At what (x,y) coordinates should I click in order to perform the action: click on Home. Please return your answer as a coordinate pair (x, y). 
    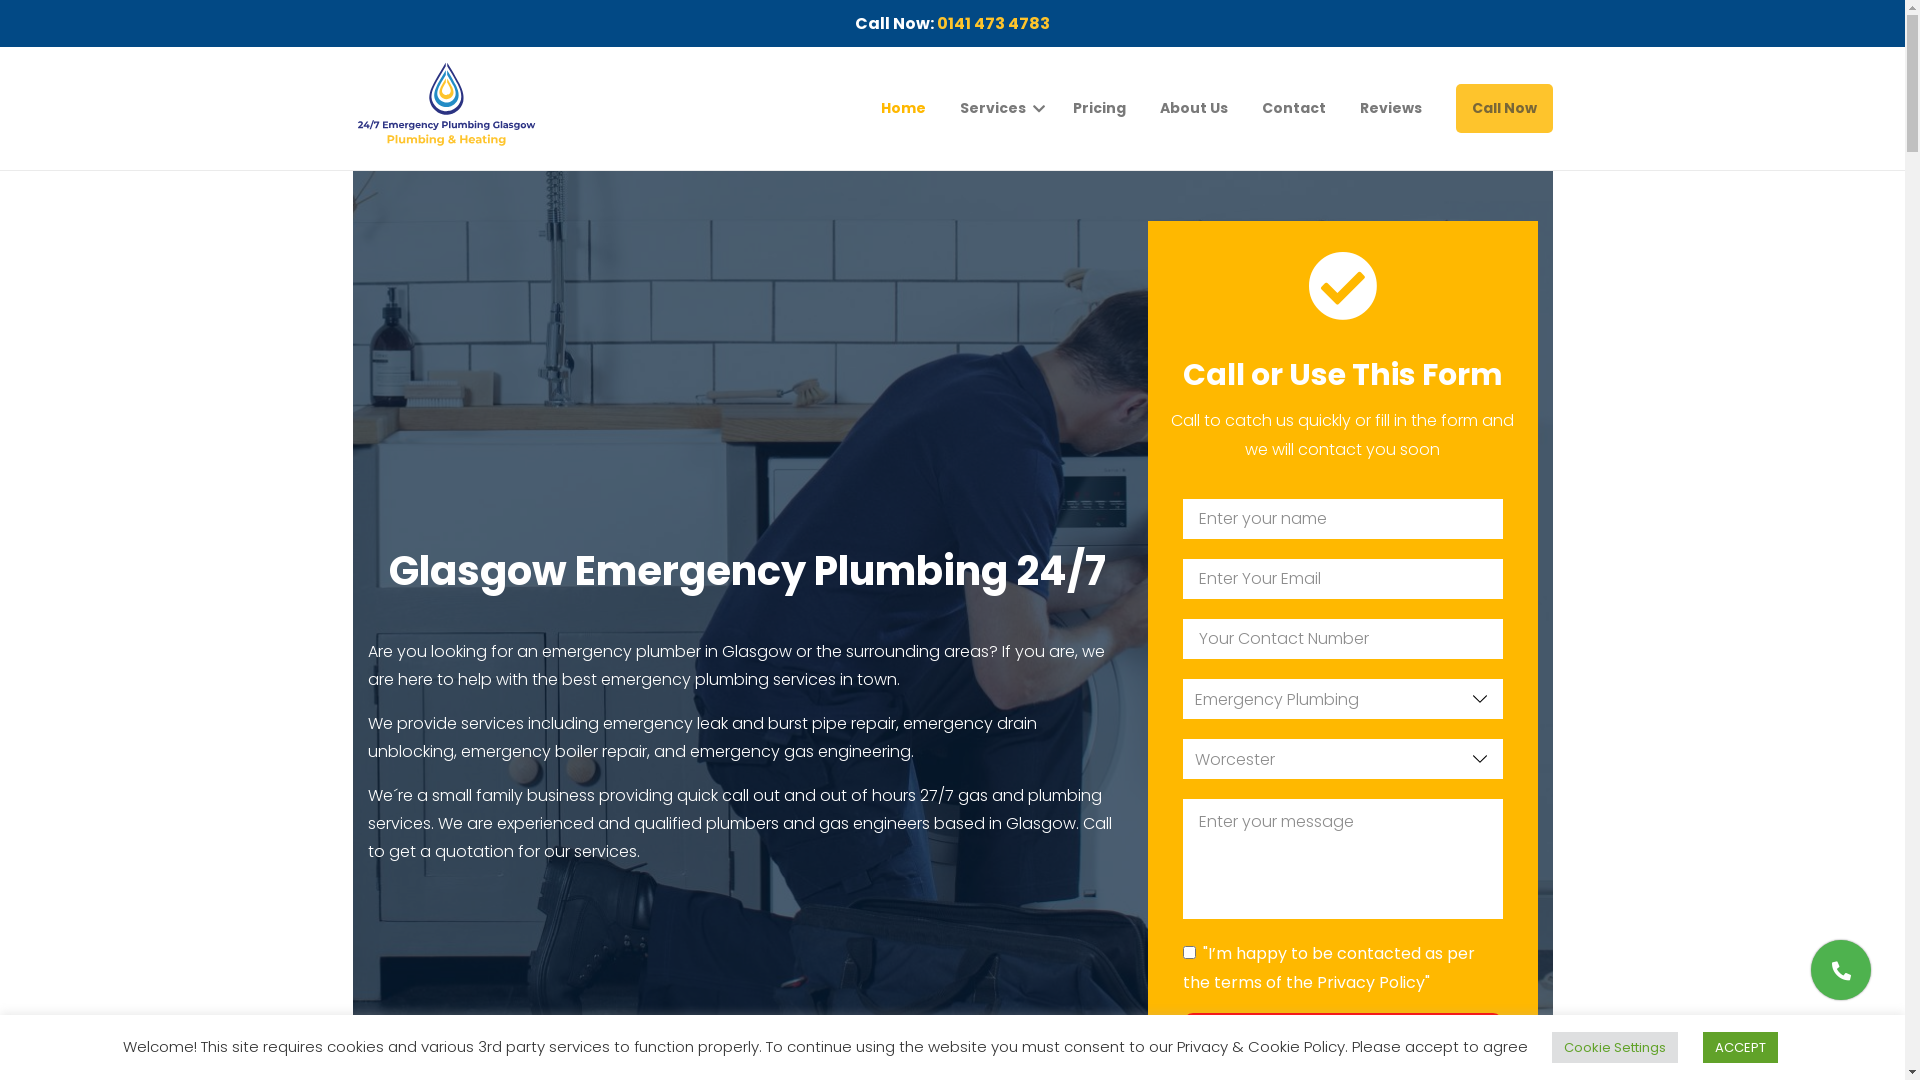
    Looking at the image, I should click on (902, 108).